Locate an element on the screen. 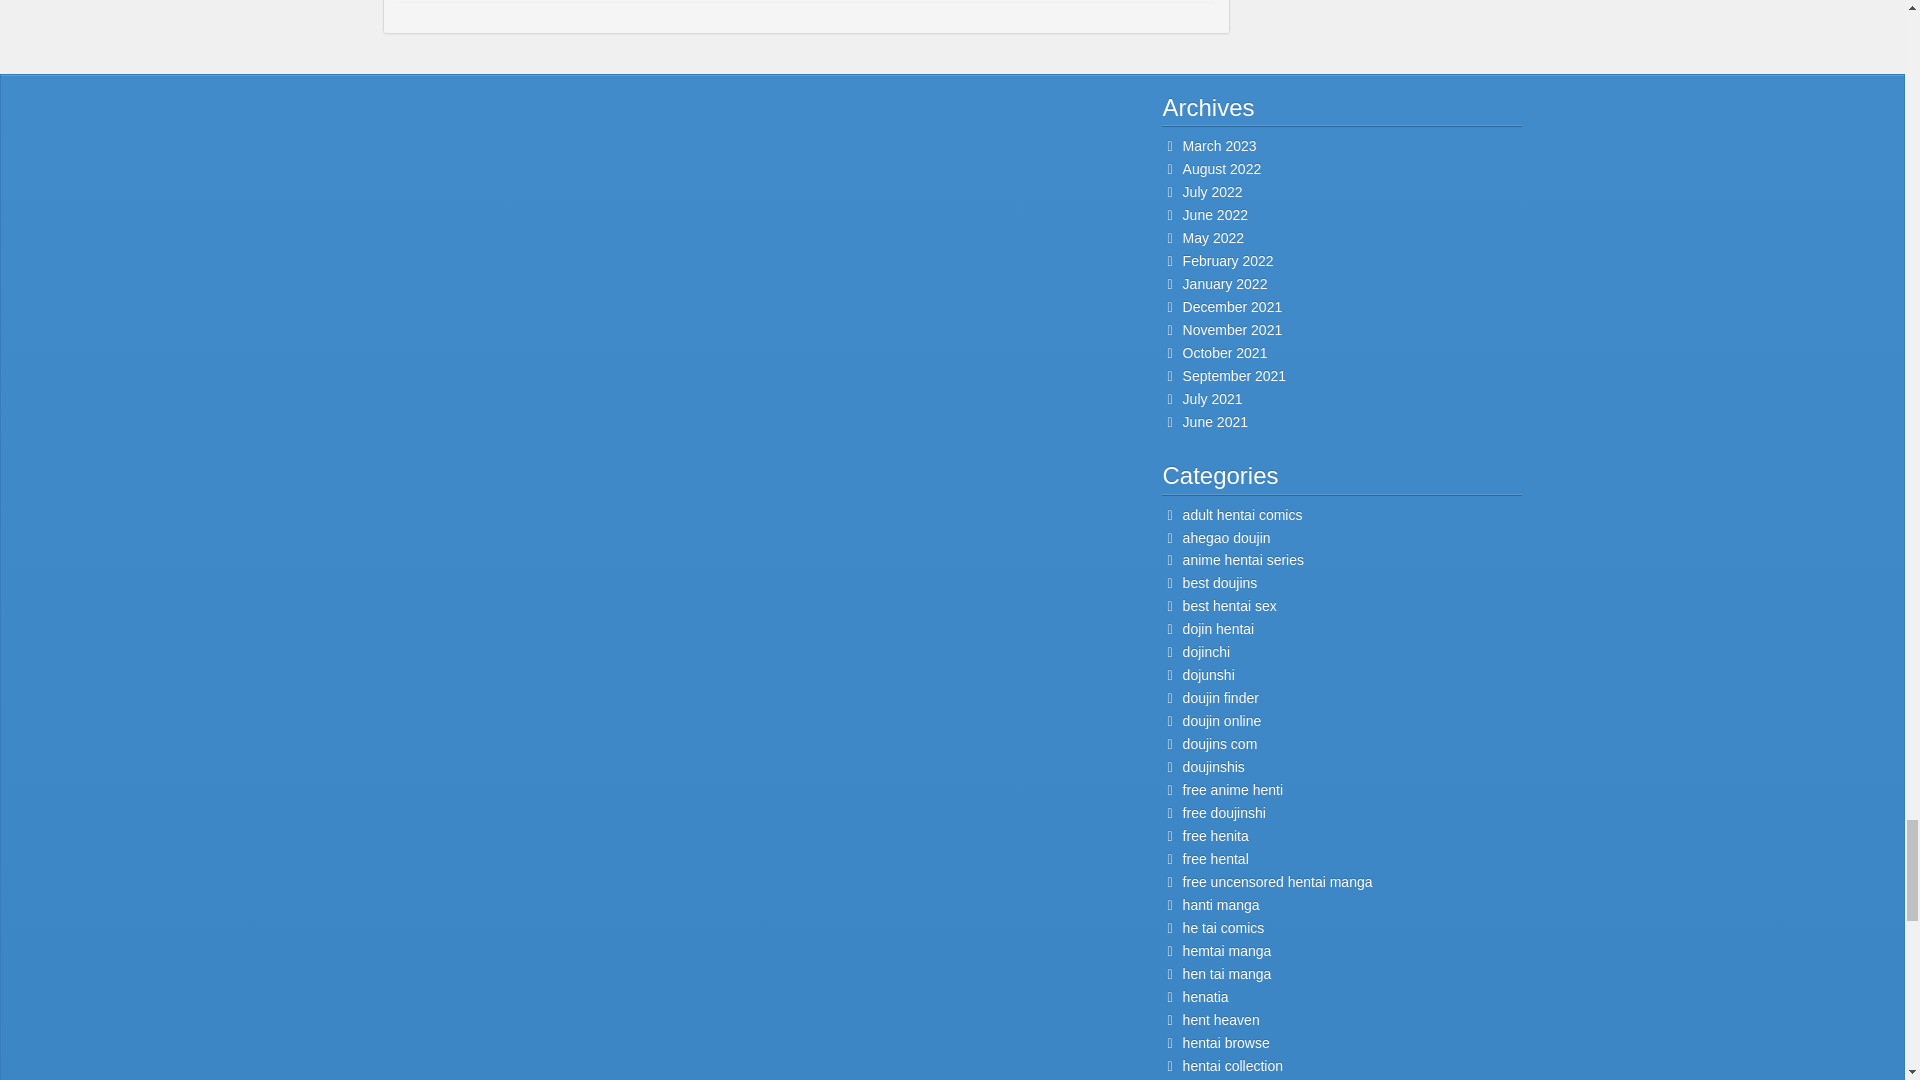 This screenshot has height=1080, width=1920. February 2022 is located at coordinates (1228, 260).